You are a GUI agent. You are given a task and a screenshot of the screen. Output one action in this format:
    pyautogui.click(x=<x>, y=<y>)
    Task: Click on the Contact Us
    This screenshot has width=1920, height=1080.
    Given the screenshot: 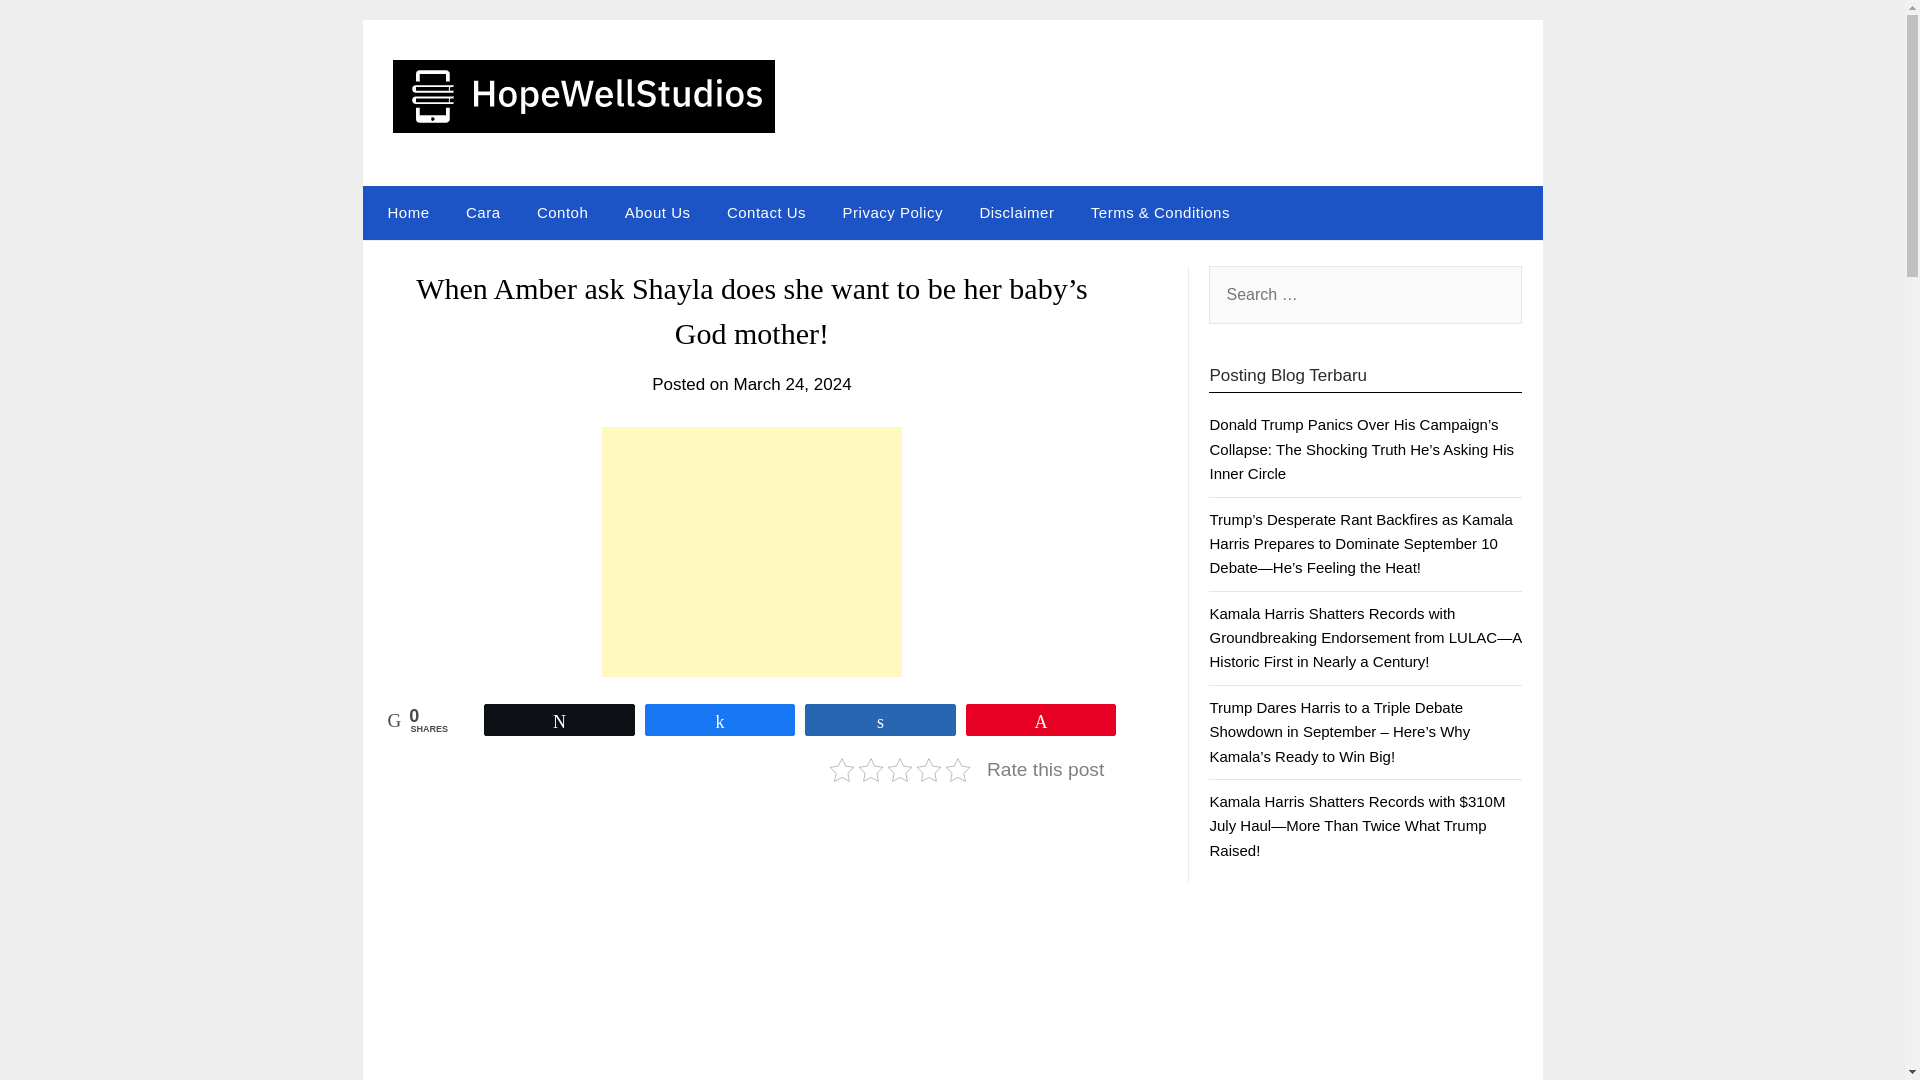 What is the action you would take?
    pyautogui.click(x=766, y=212)
    